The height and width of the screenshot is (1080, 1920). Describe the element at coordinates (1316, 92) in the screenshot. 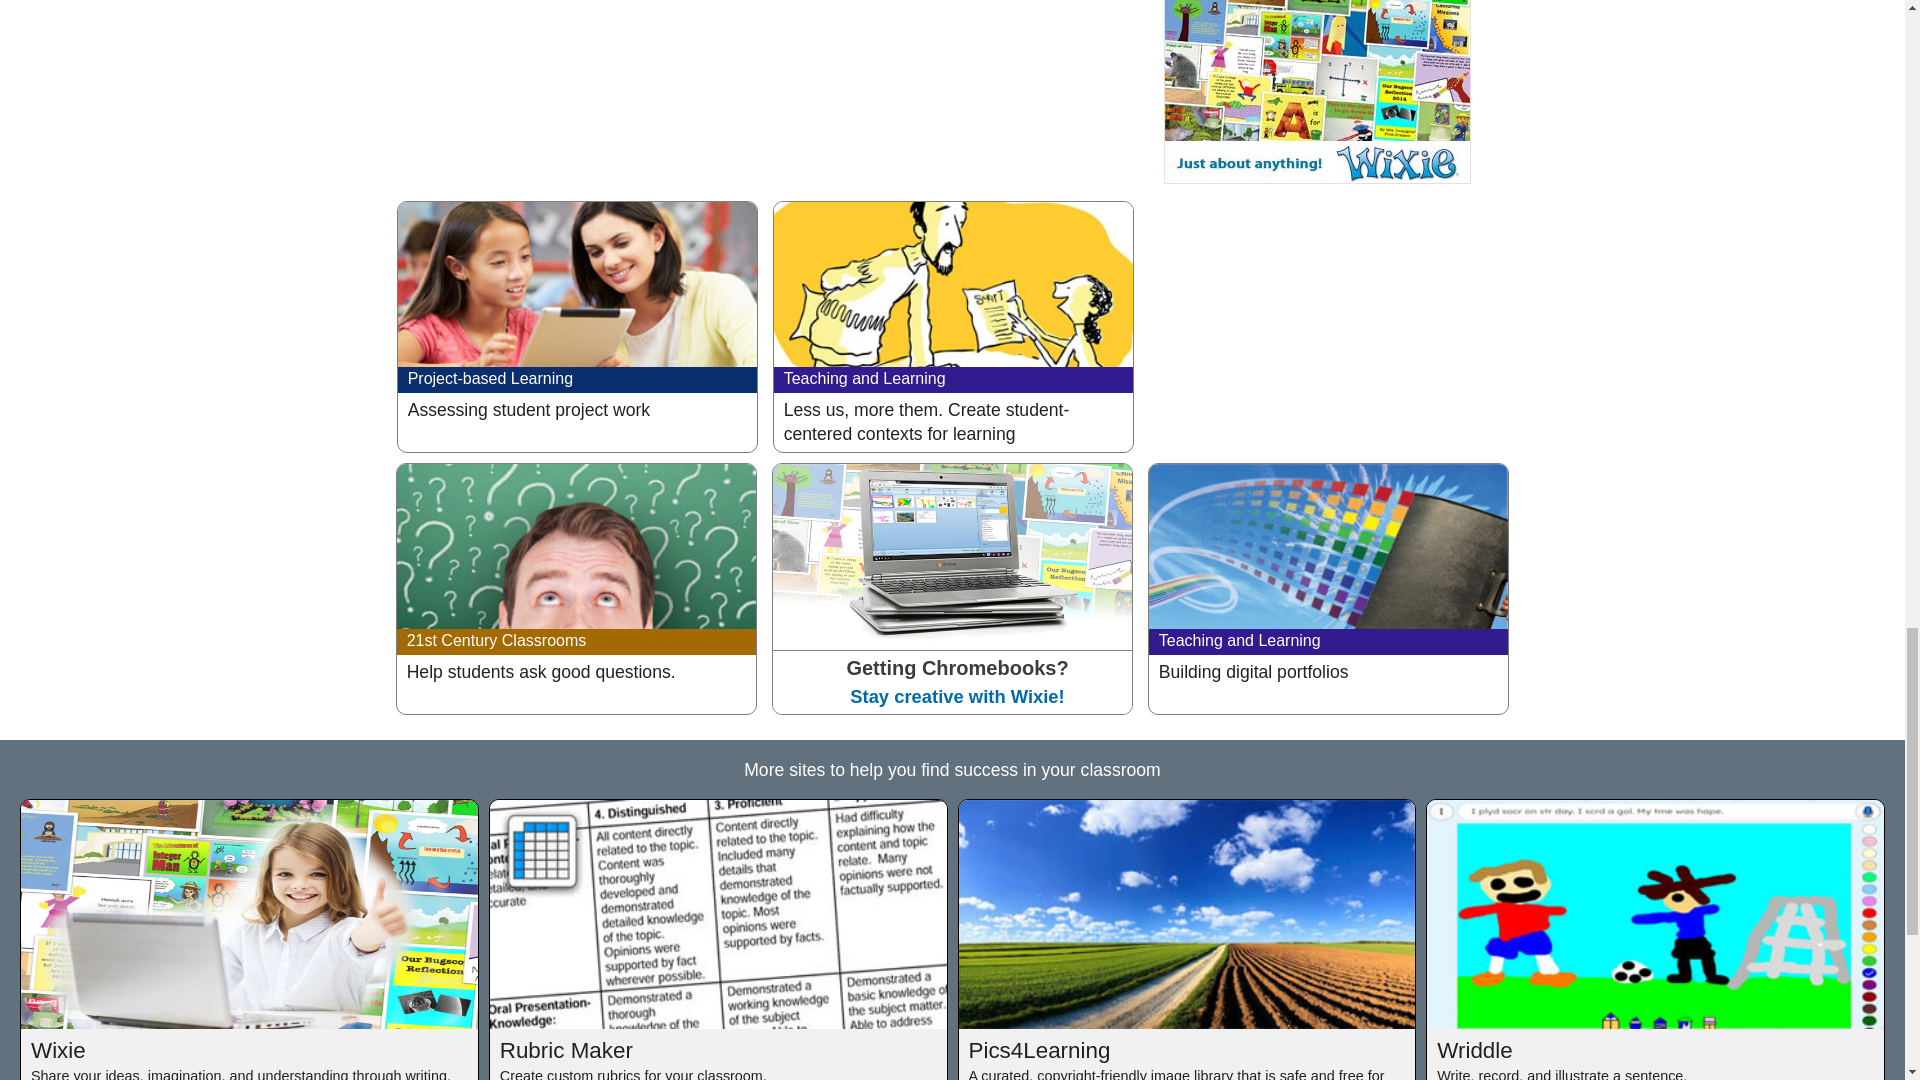

I see `What can your students create?` at that location.